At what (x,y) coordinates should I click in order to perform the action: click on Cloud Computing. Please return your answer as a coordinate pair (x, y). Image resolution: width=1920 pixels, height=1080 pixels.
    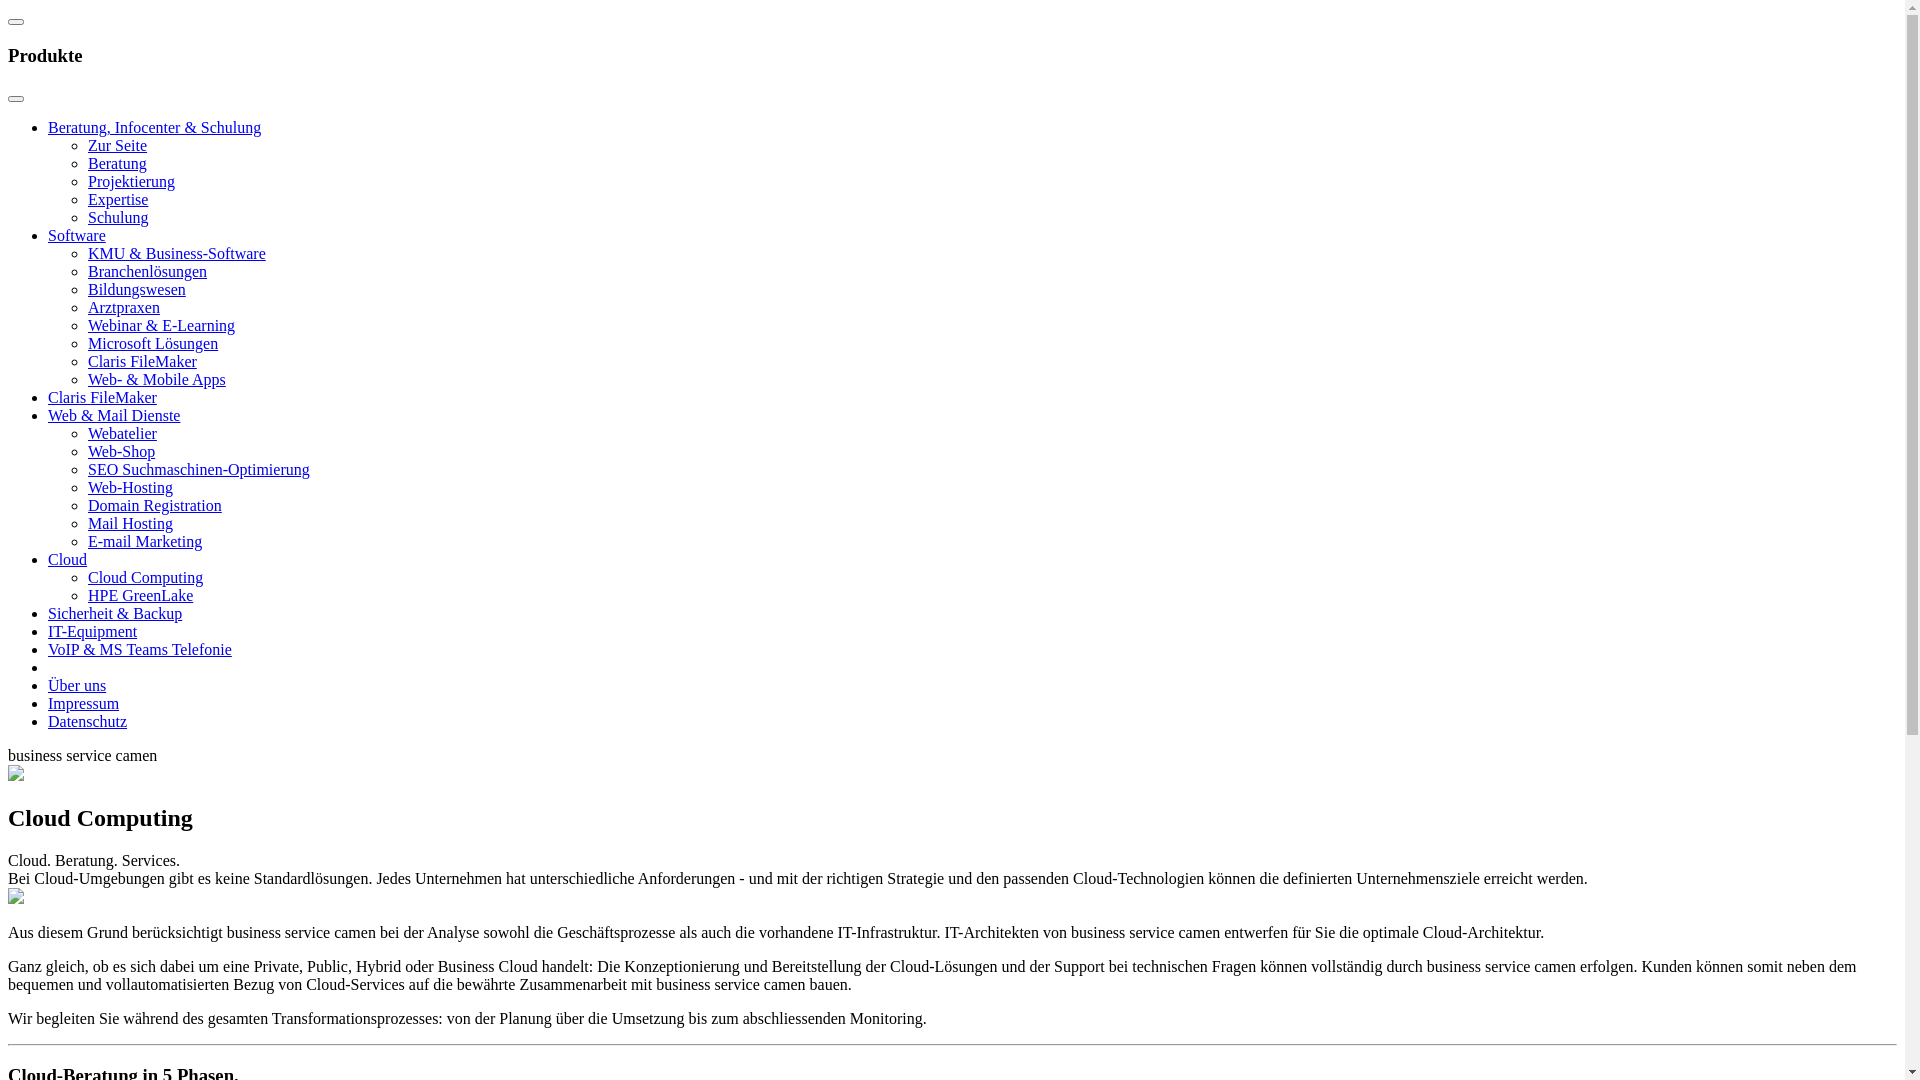
    Looking at the image, I should click on (146, 578).